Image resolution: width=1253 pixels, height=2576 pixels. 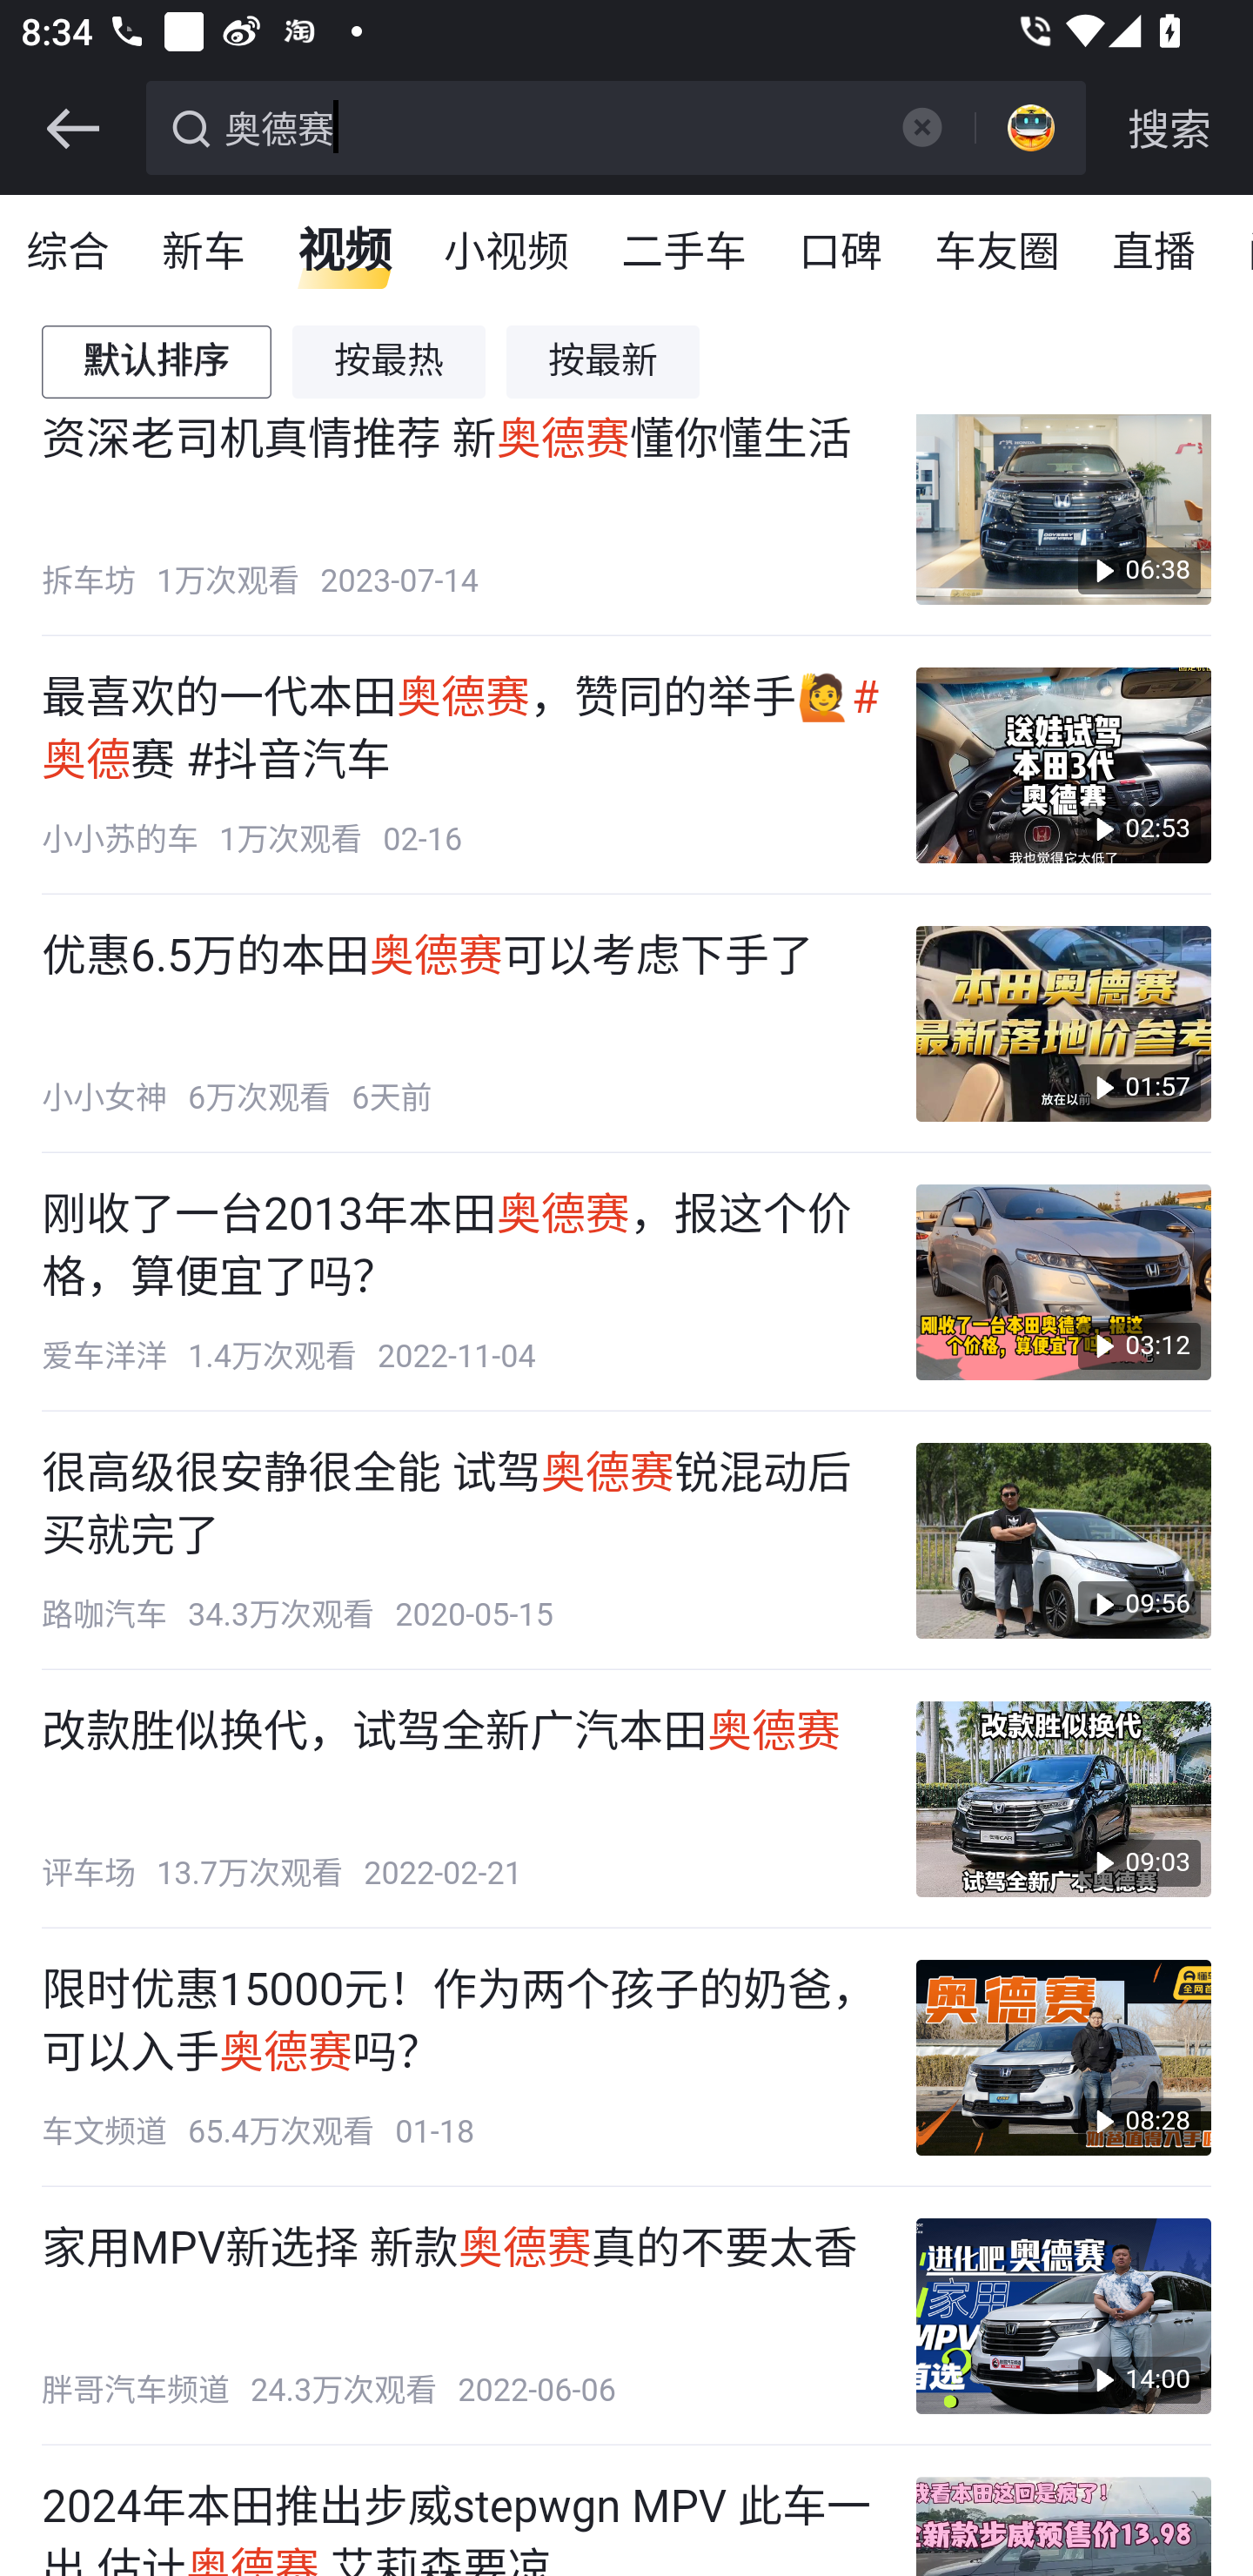 What do you see at coordinates (1063, 1283) in the screenshot?
I see `03:12` at bounding box center [1063, 1283].